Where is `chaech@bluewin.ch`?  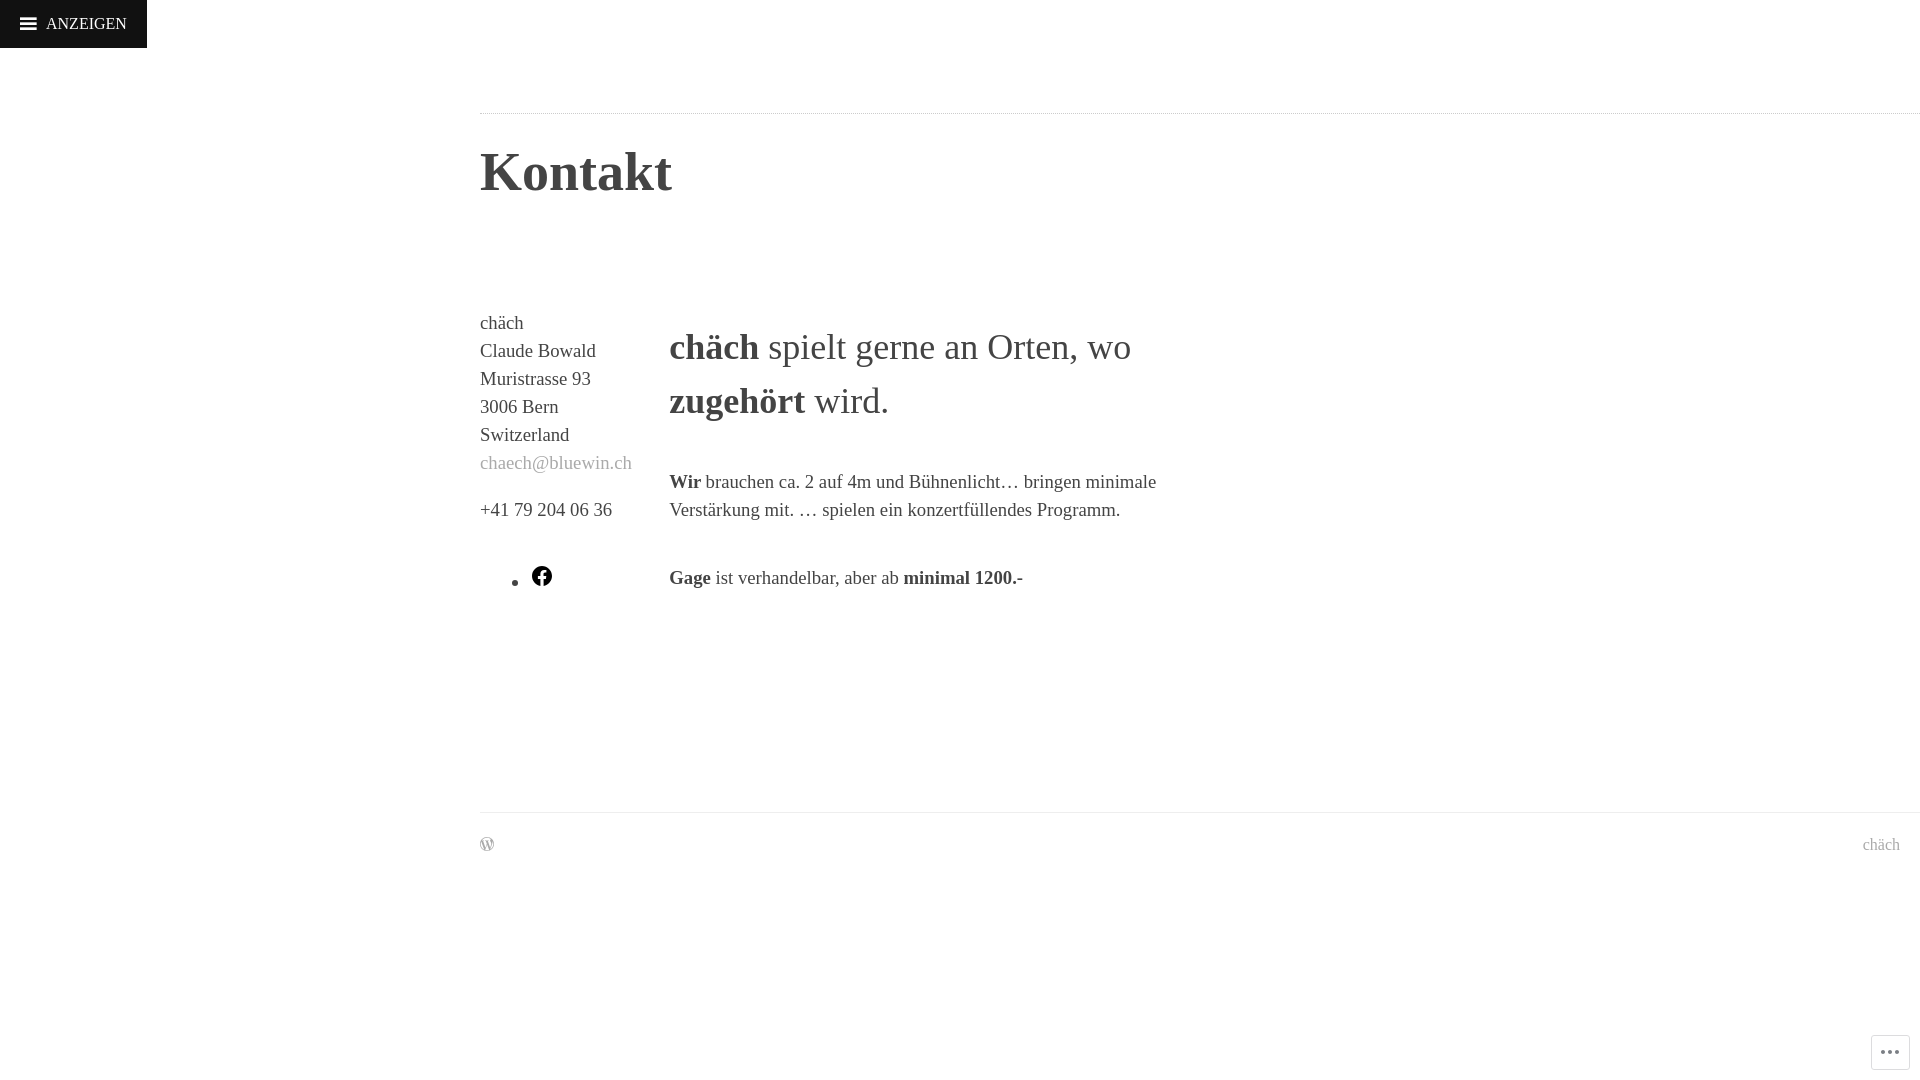 chaech@bluewin.ch is located at coordinates (556, 463).